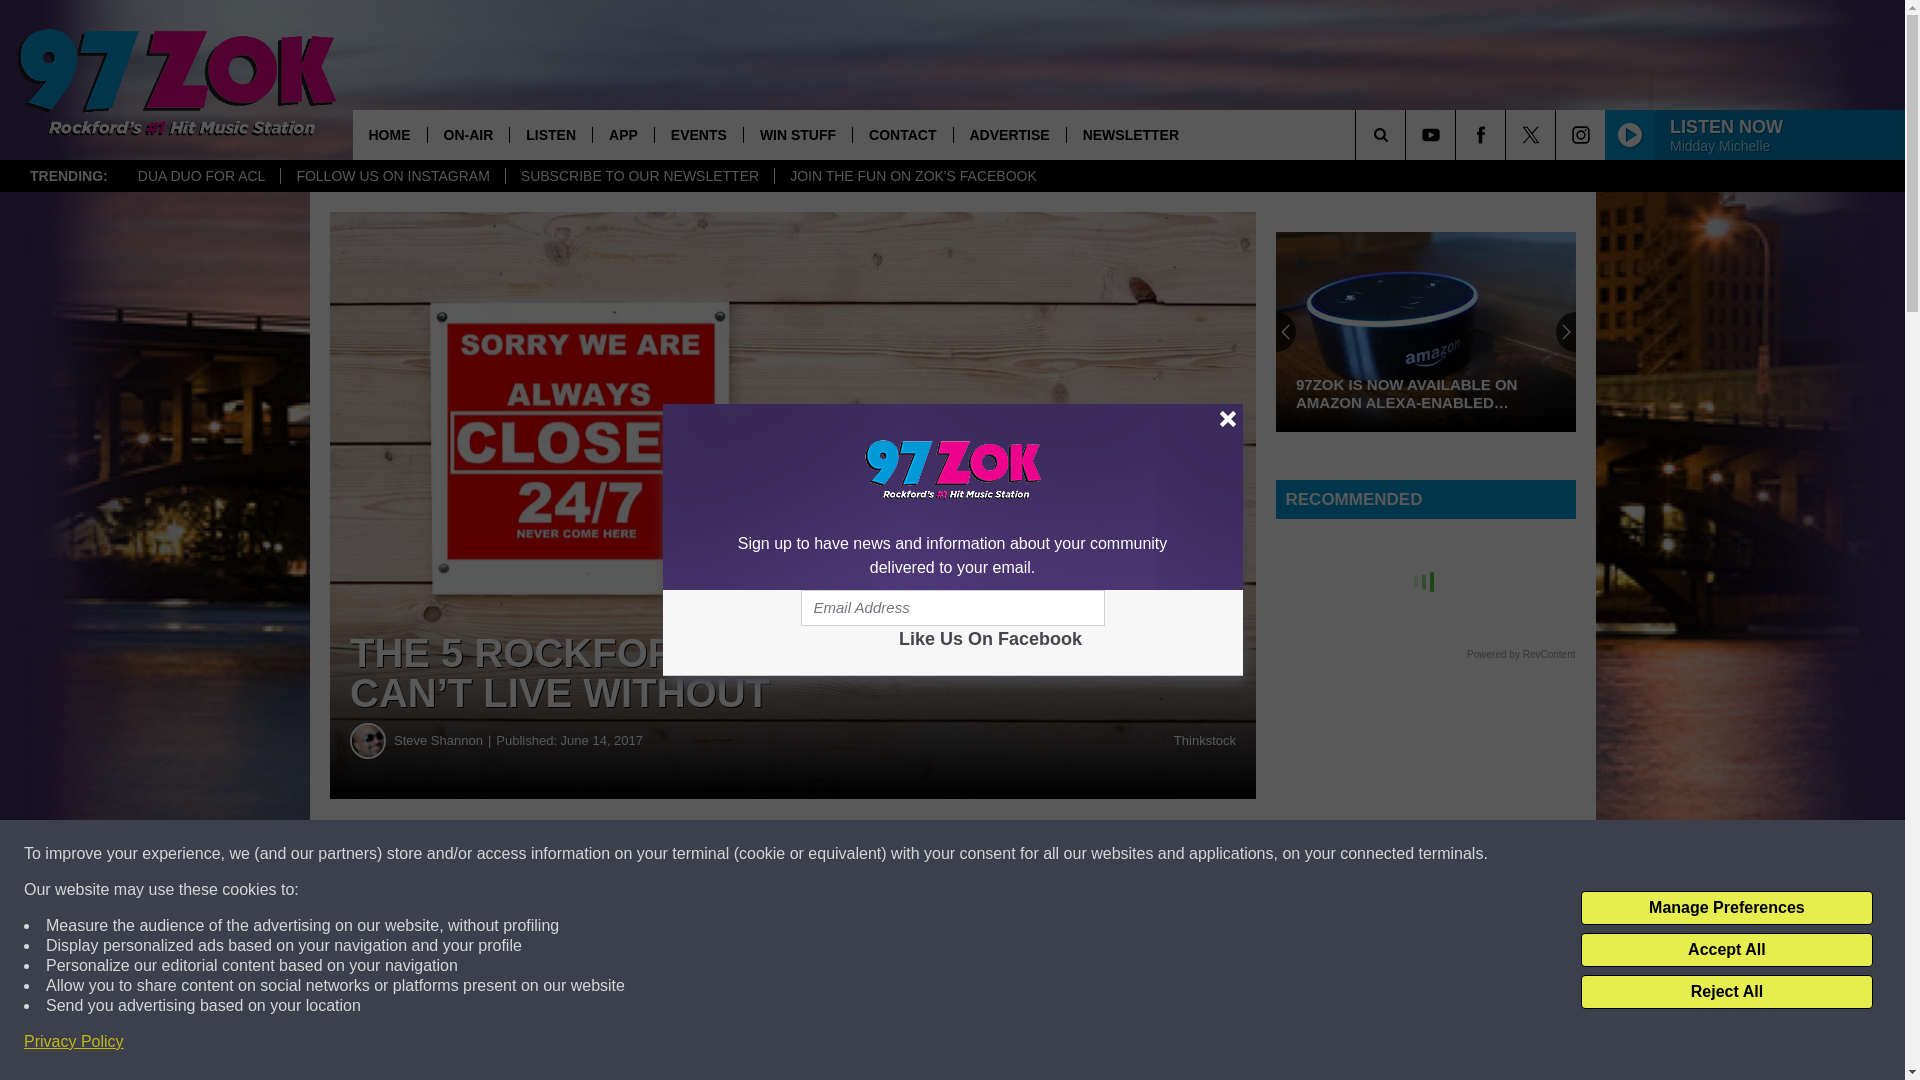  Describe the element at coordinates (608, 854) in the screenshot. I see `Share on Facebook` at that location.